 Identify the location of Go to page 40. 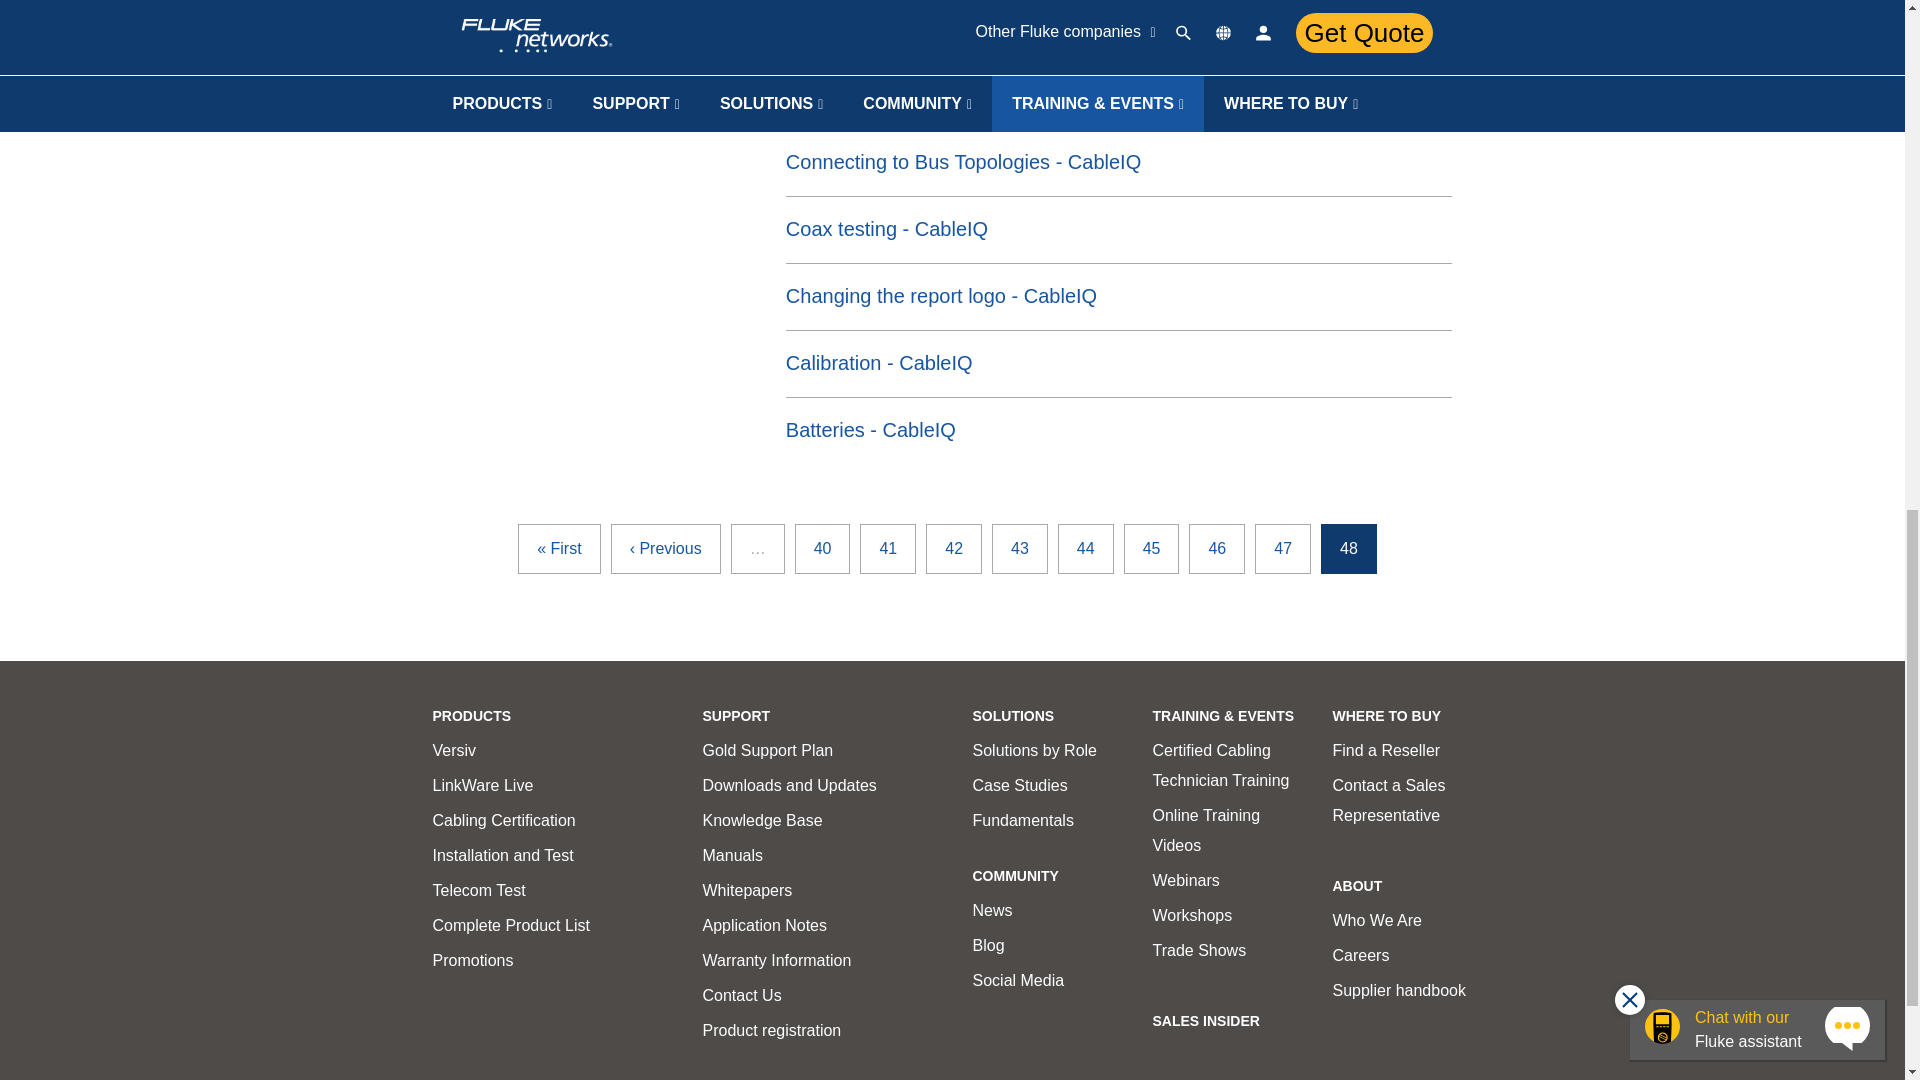
(822, 548).